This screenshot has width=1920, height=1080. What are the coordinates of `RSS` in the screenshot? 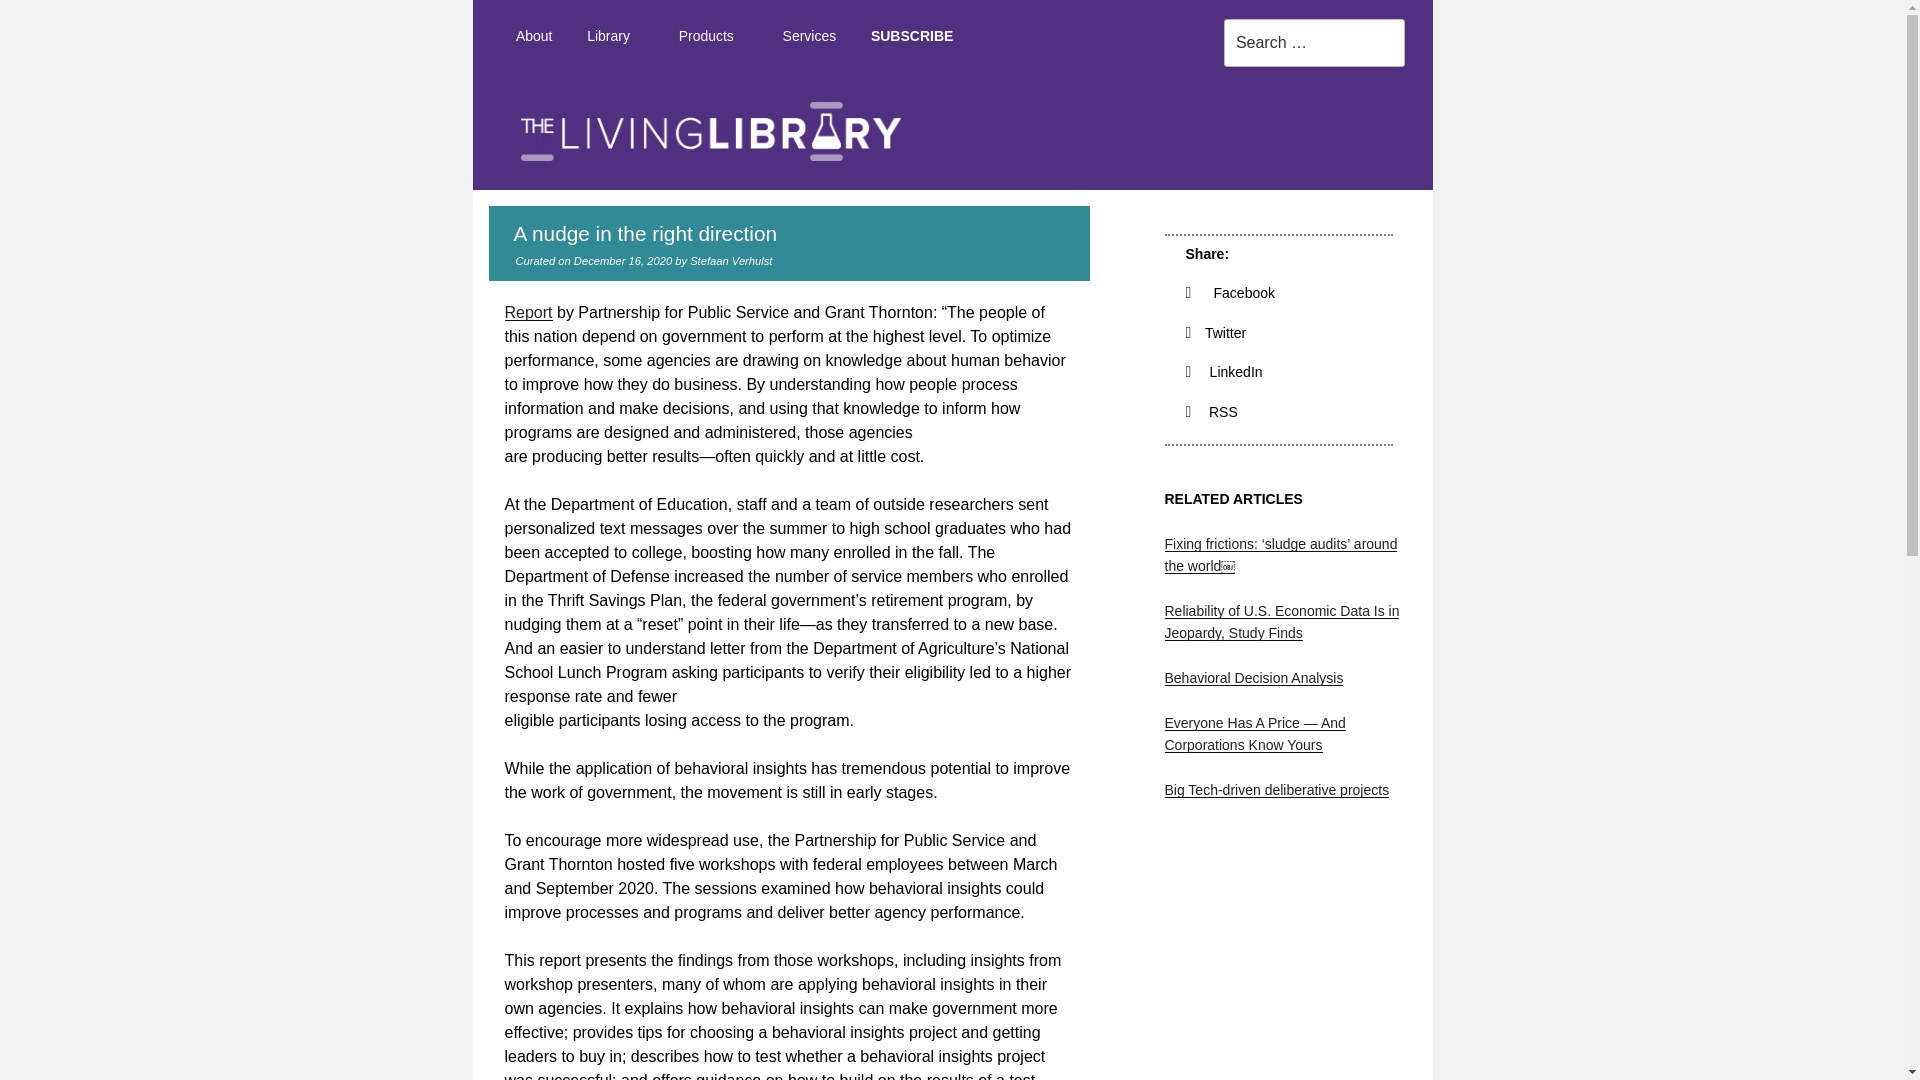 It's located at (1212, 412).